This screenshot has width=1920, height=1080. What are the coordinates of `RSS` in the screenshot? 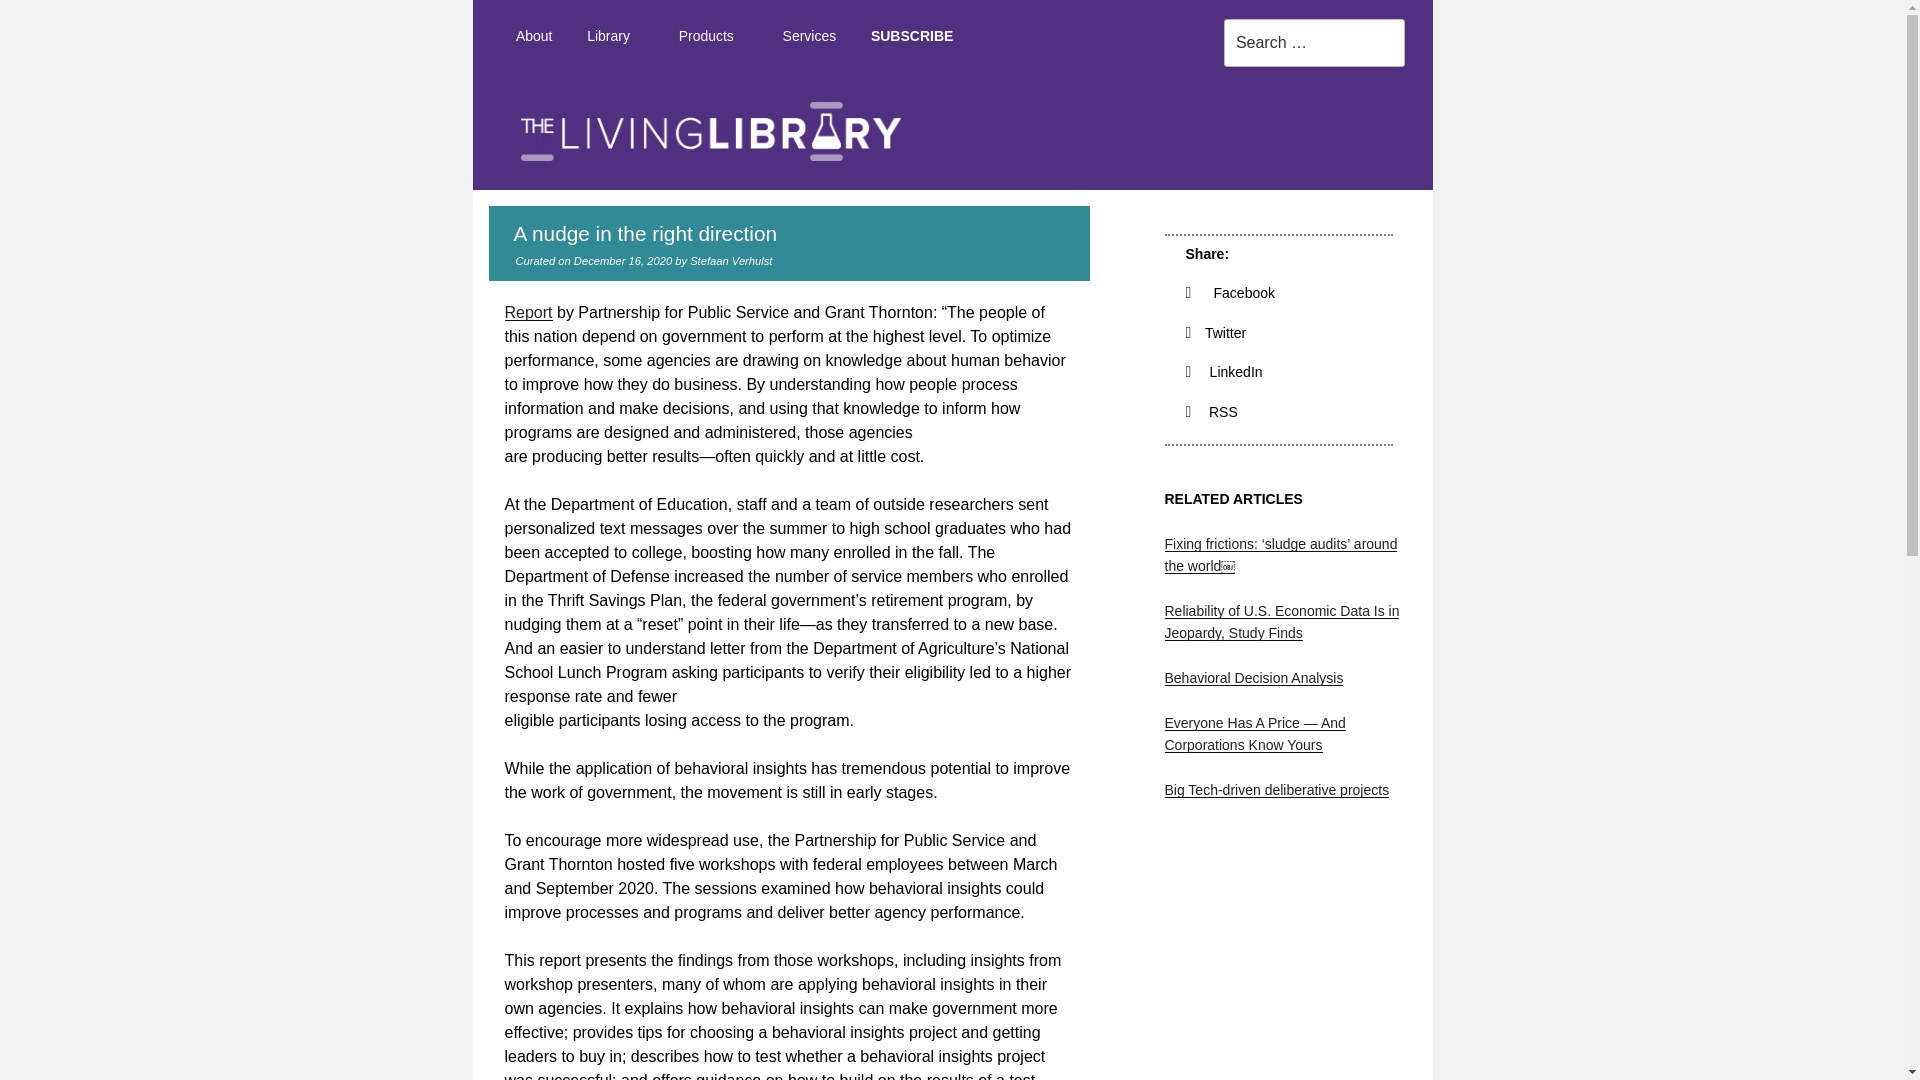 It's located at (1212, 412).